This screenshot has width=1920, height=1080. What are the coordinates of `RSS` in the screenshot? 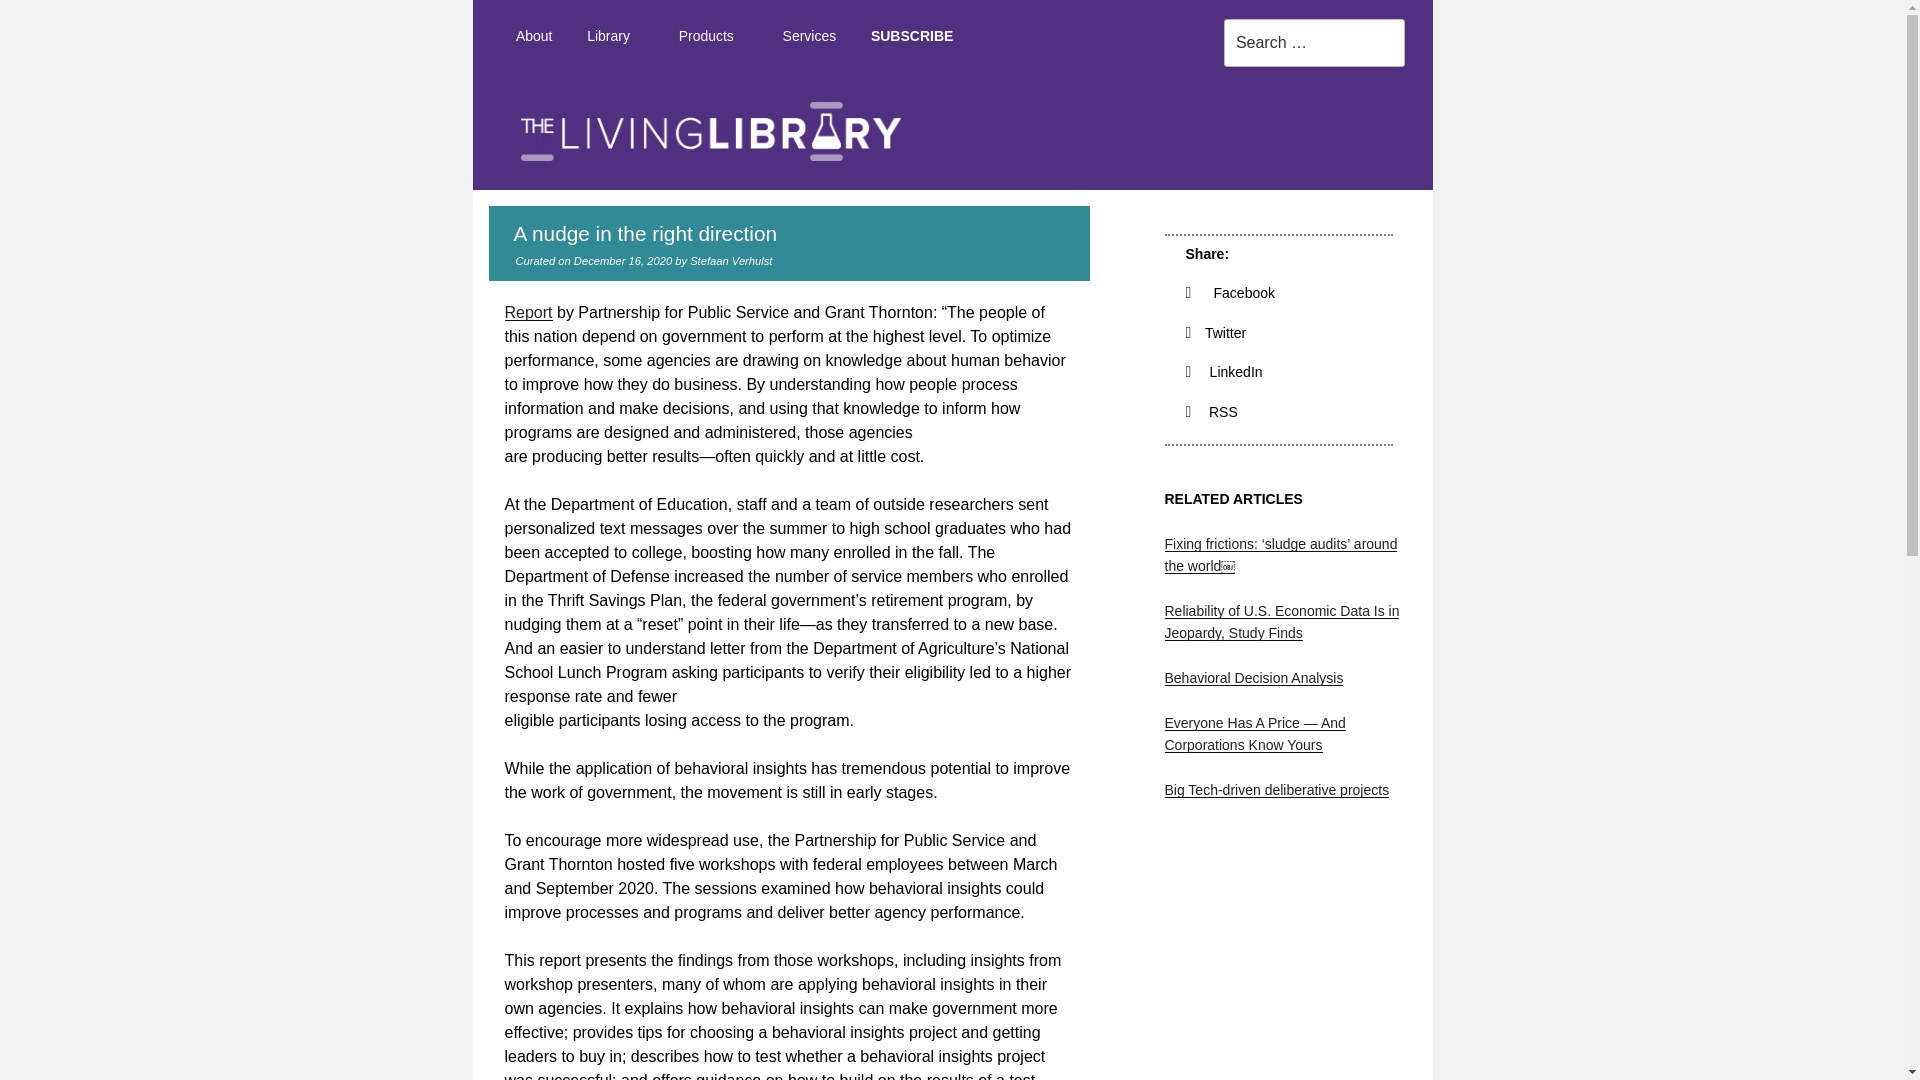 It's located at (1212, 412).